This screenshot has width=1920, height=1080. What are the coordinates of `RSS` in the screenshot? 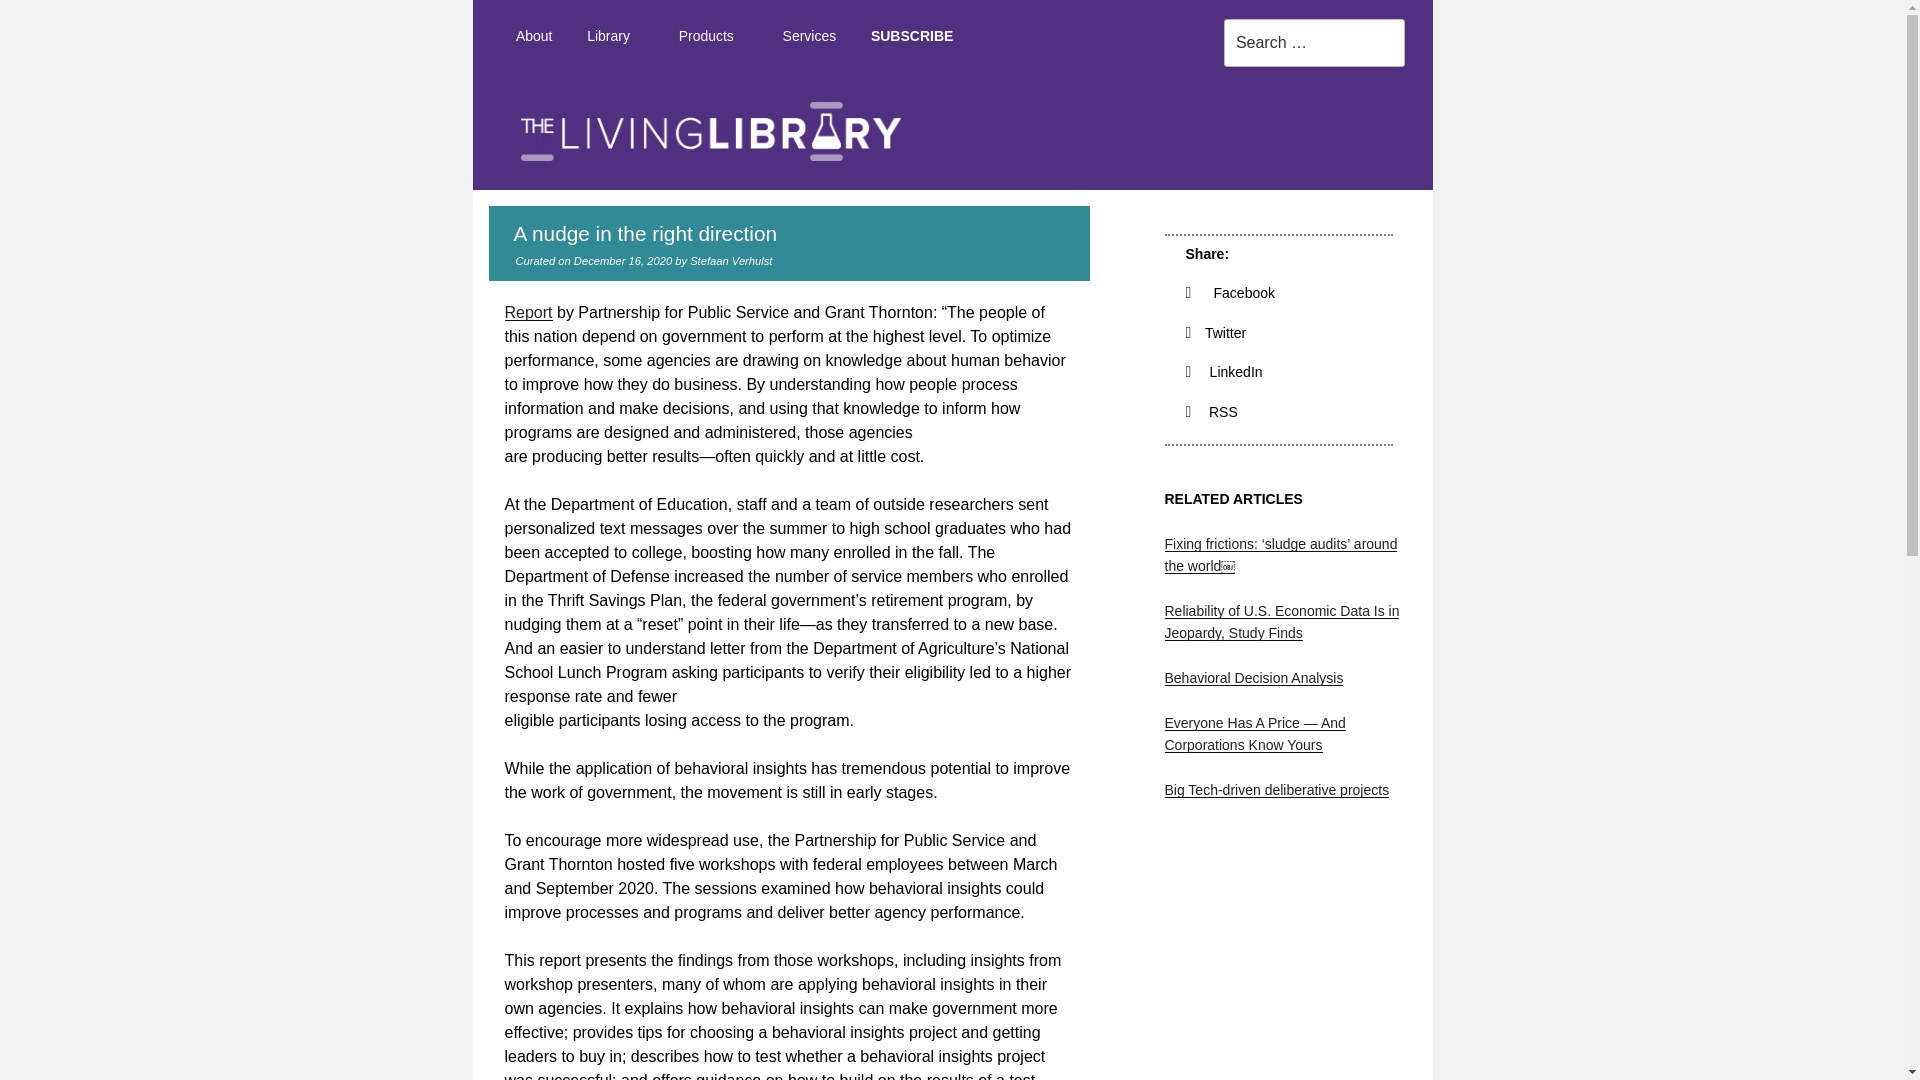 It's located at (1212, 412).